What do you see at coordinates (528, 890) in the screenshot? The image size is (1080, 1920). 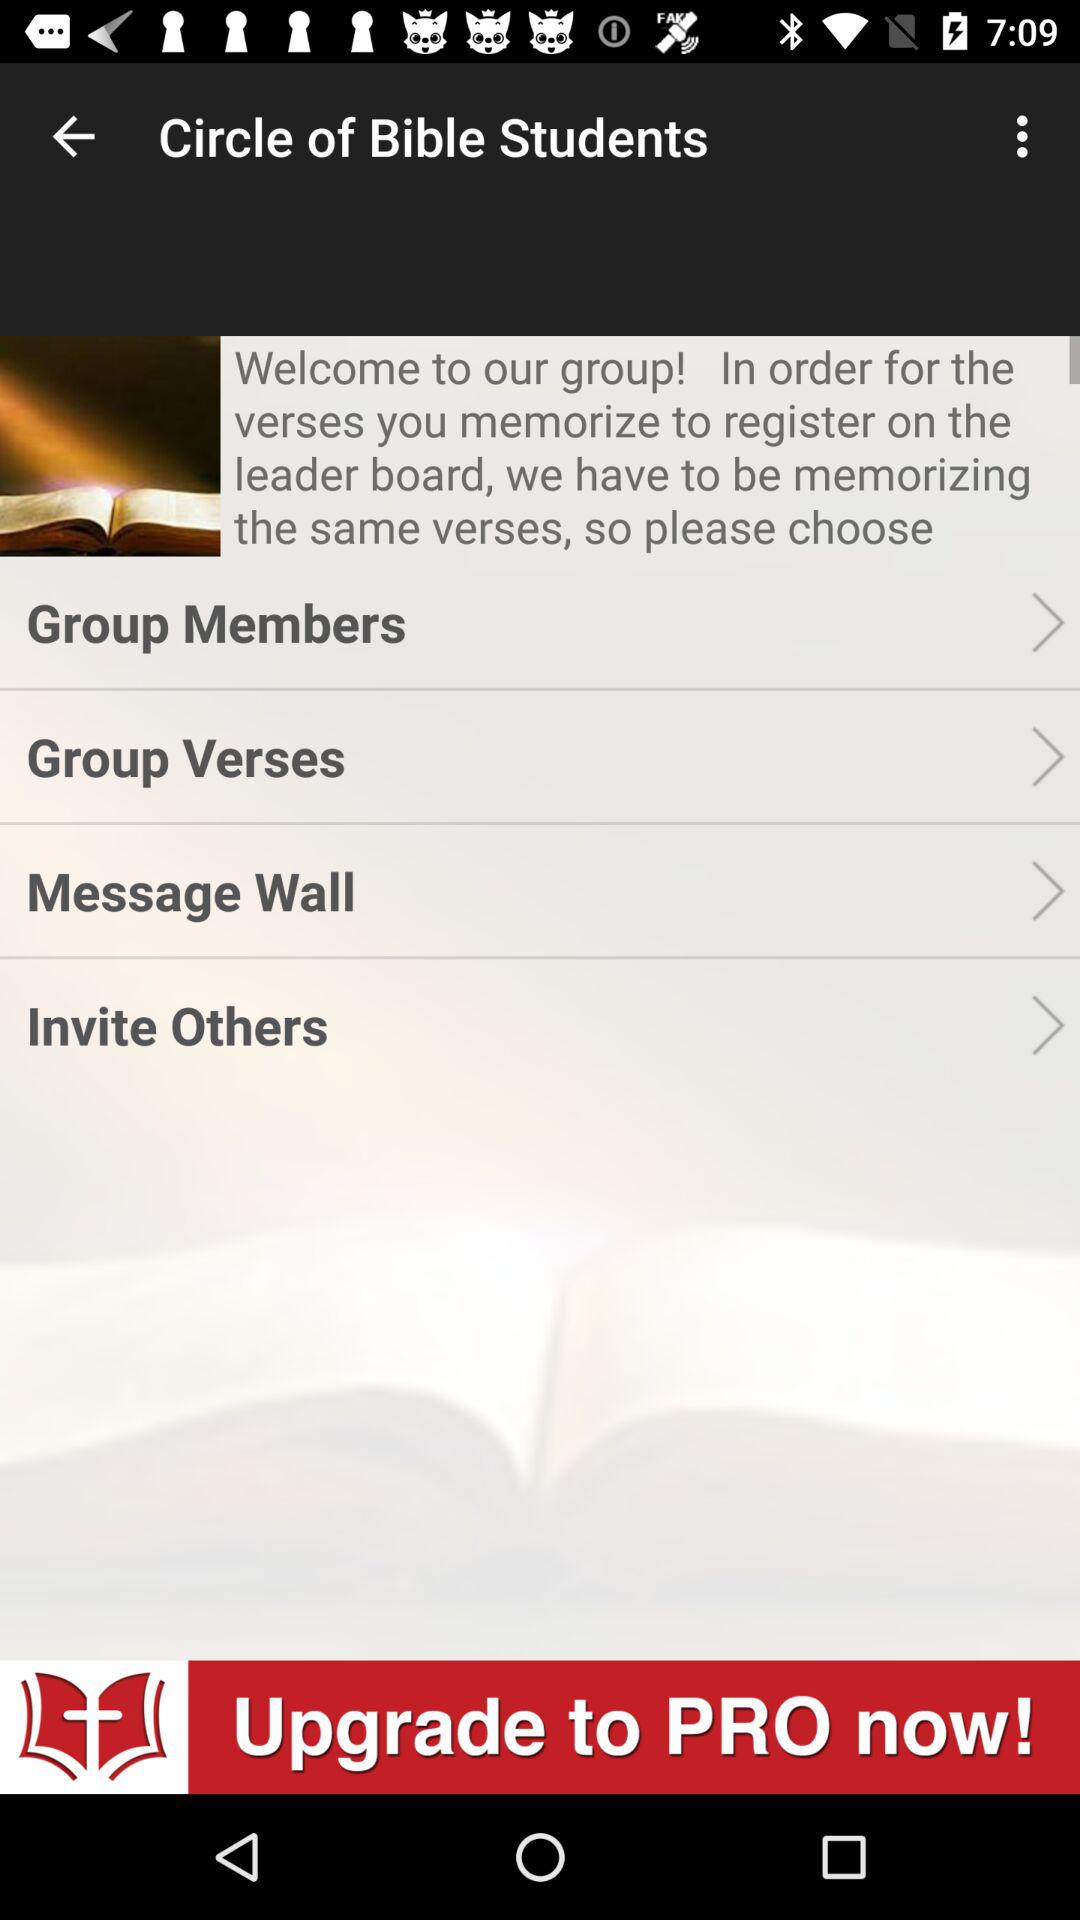 I see `select the app below the group verses` at bounding box center [528, 890].